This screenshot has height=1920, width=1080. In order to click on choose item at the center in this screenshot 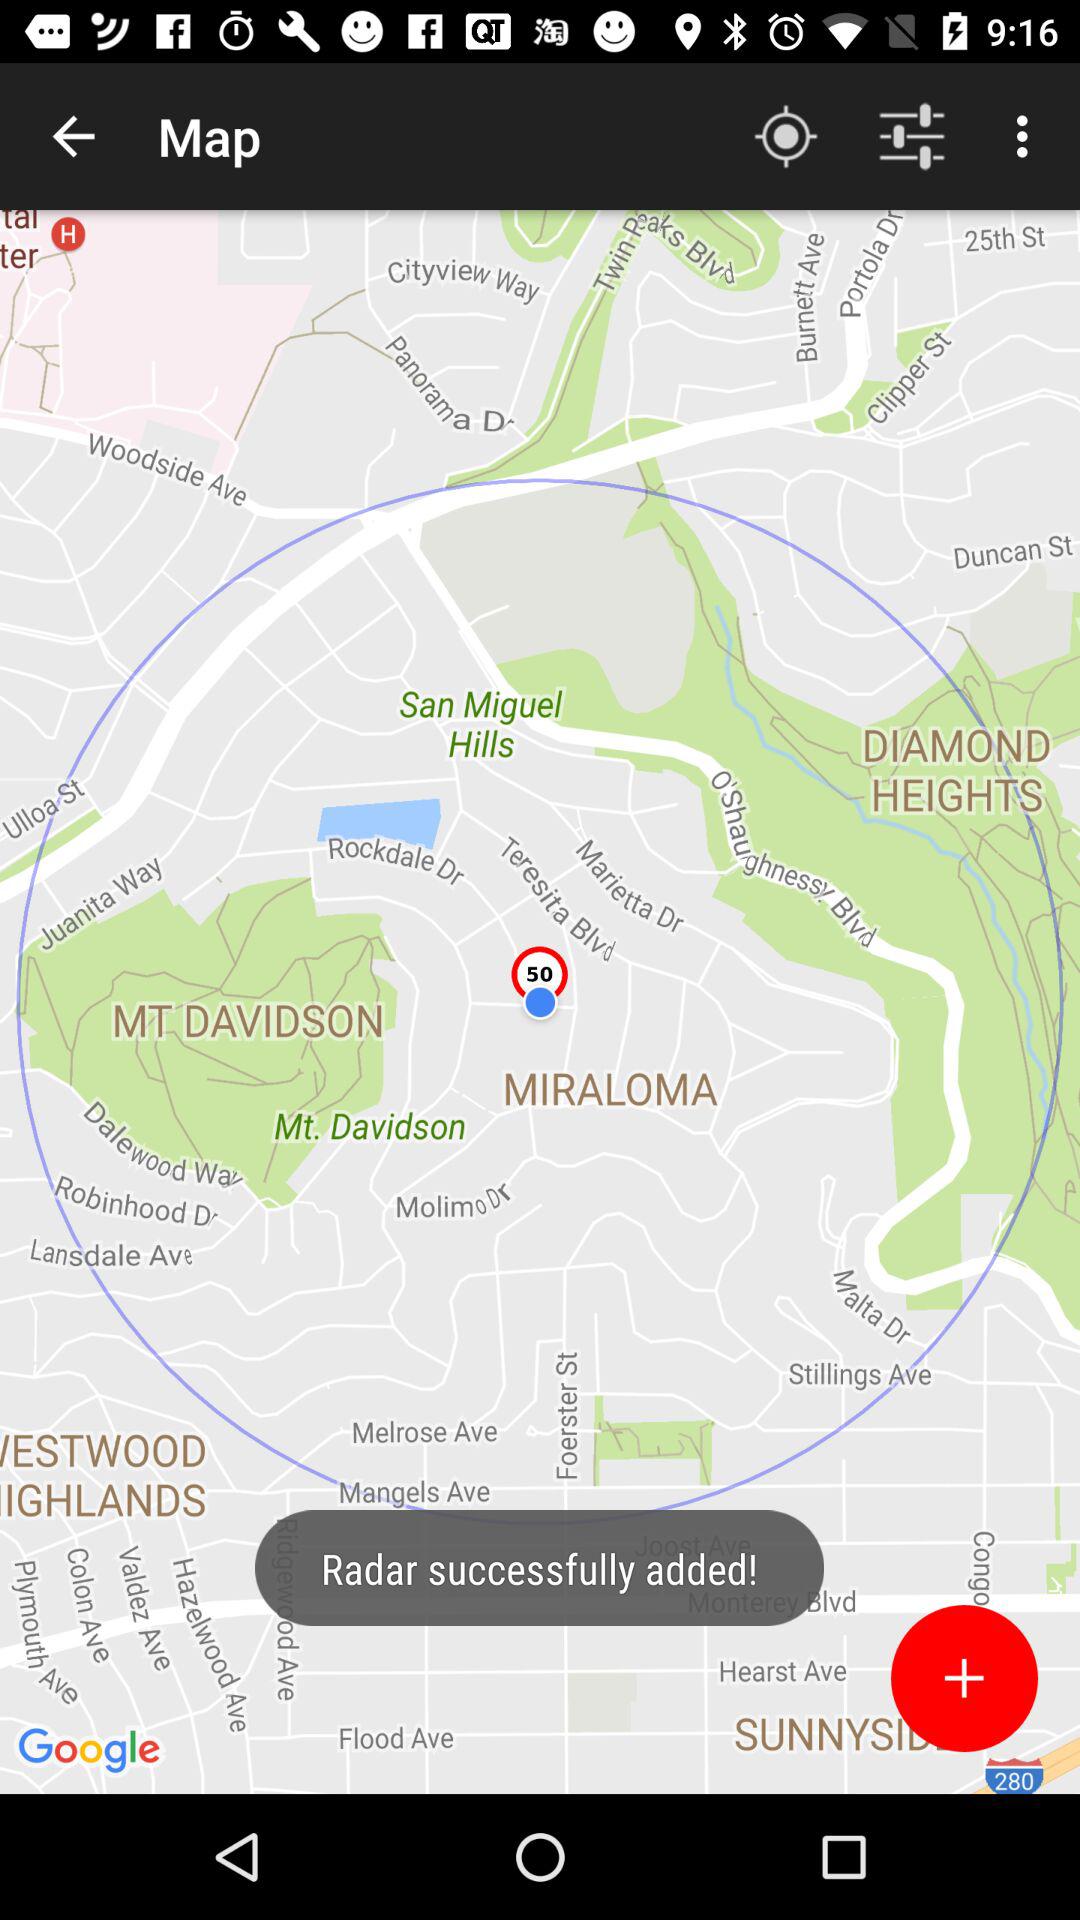, I will do `click(540, 1002)`.